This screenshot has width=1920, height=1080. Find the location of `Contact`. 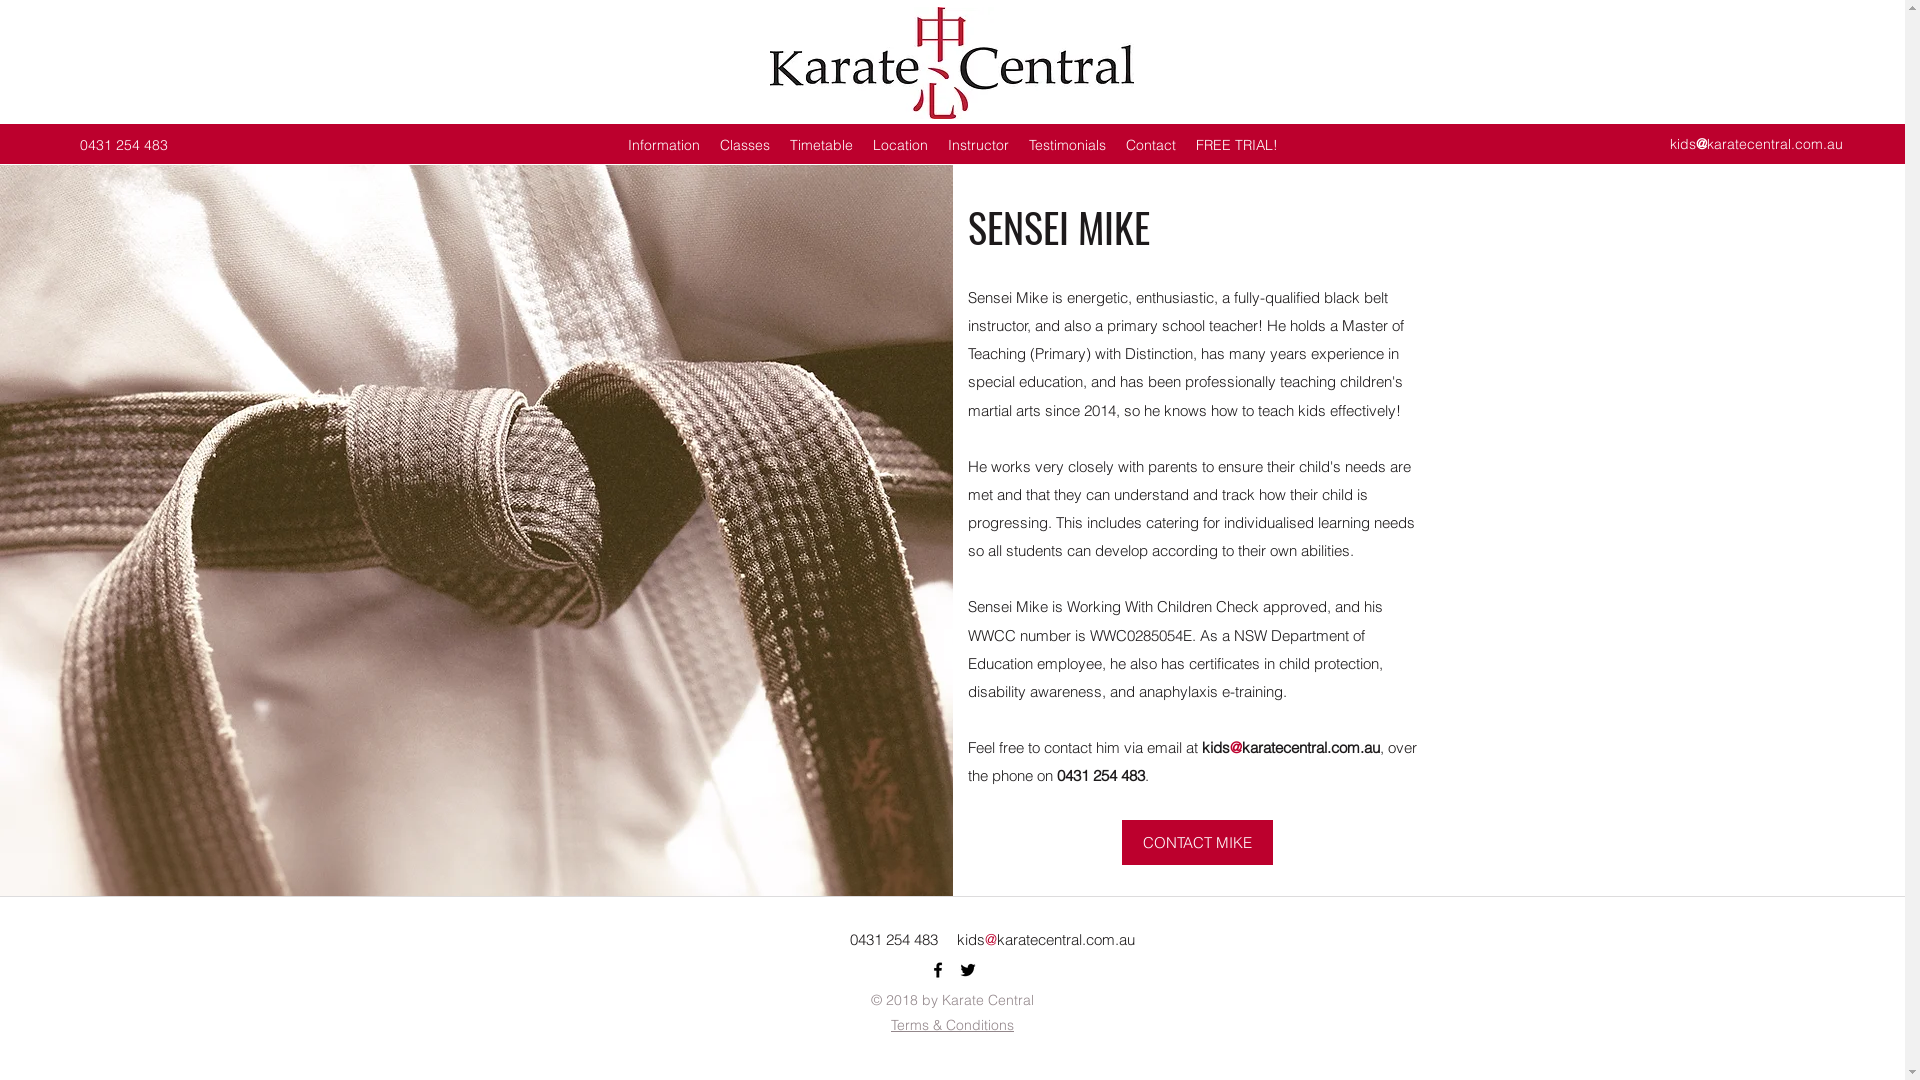

Contact is located at coordinates (1151, 145).